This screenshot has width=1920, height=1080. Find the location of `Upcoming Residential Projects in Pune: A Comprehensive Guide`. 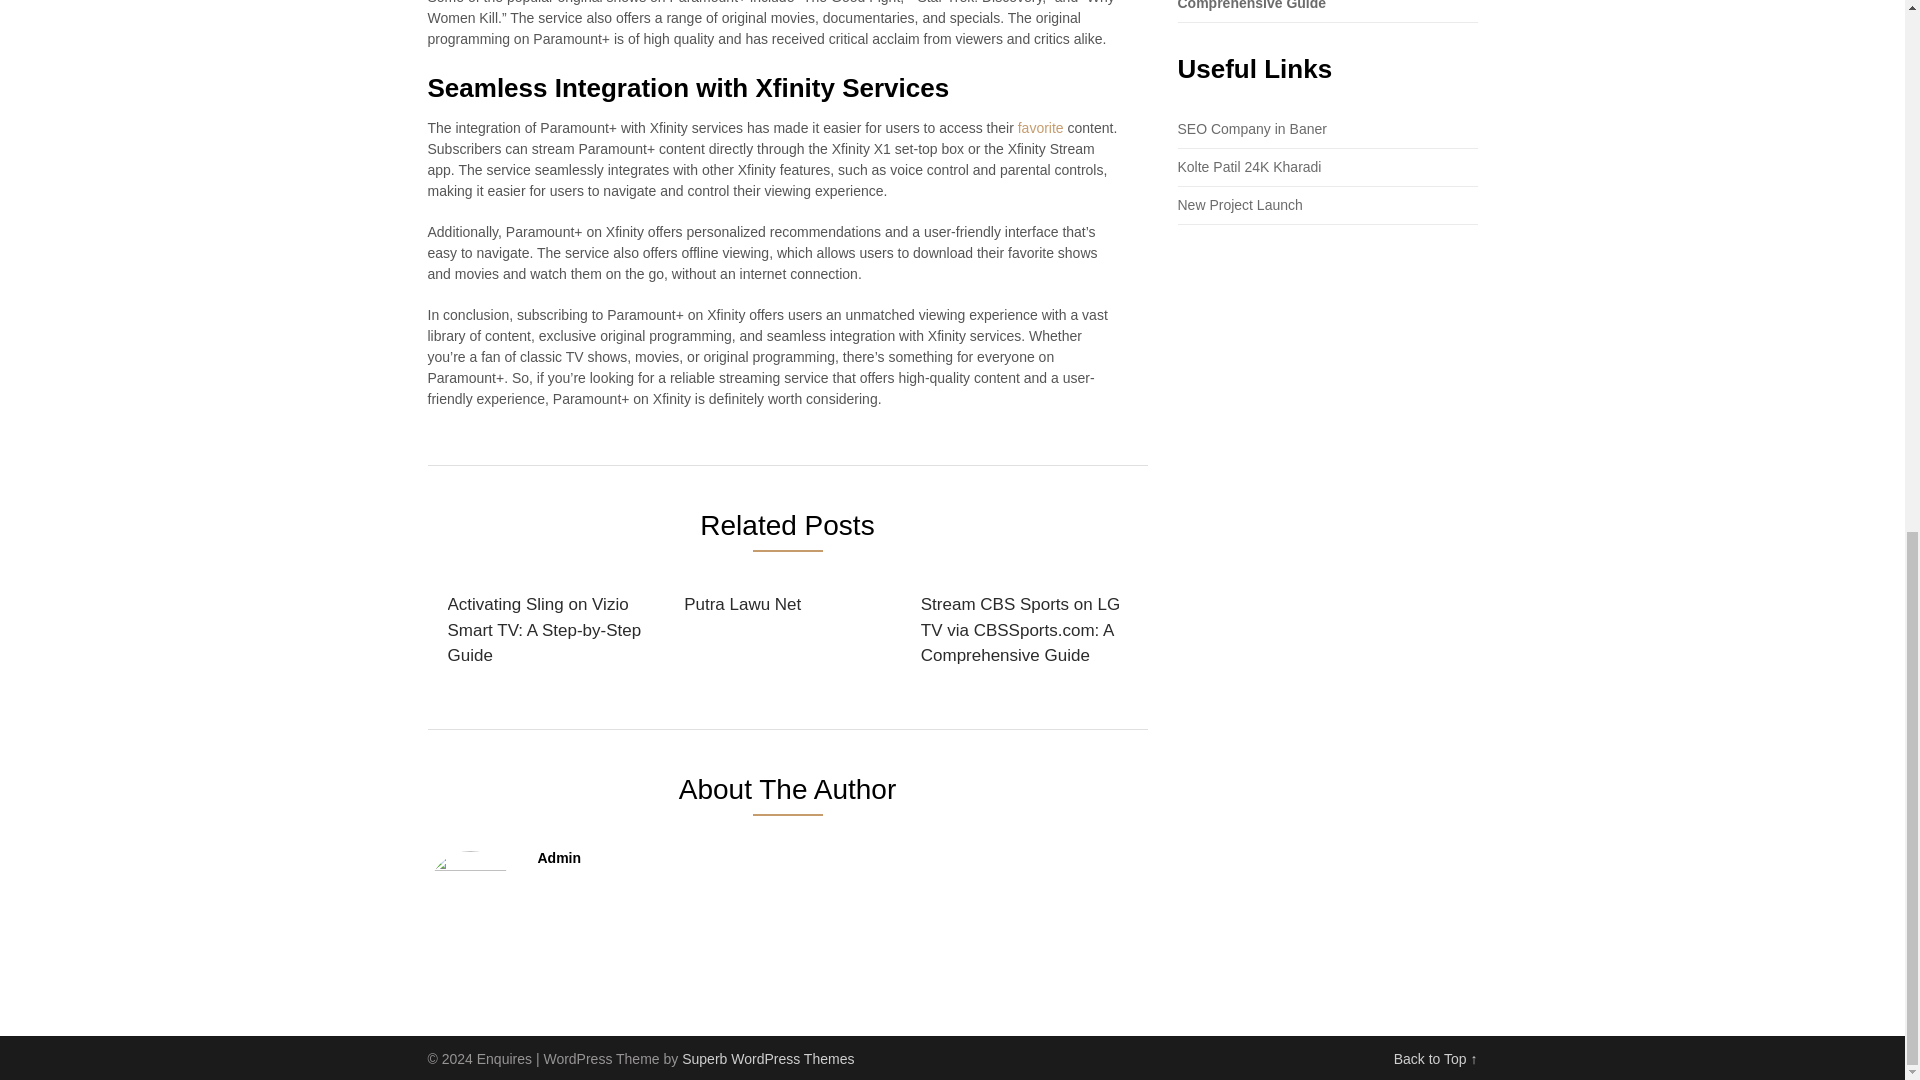

Upcoming Residential Projects in Pune: A Comprehensive Guide is located at coordinates (1316, 5).